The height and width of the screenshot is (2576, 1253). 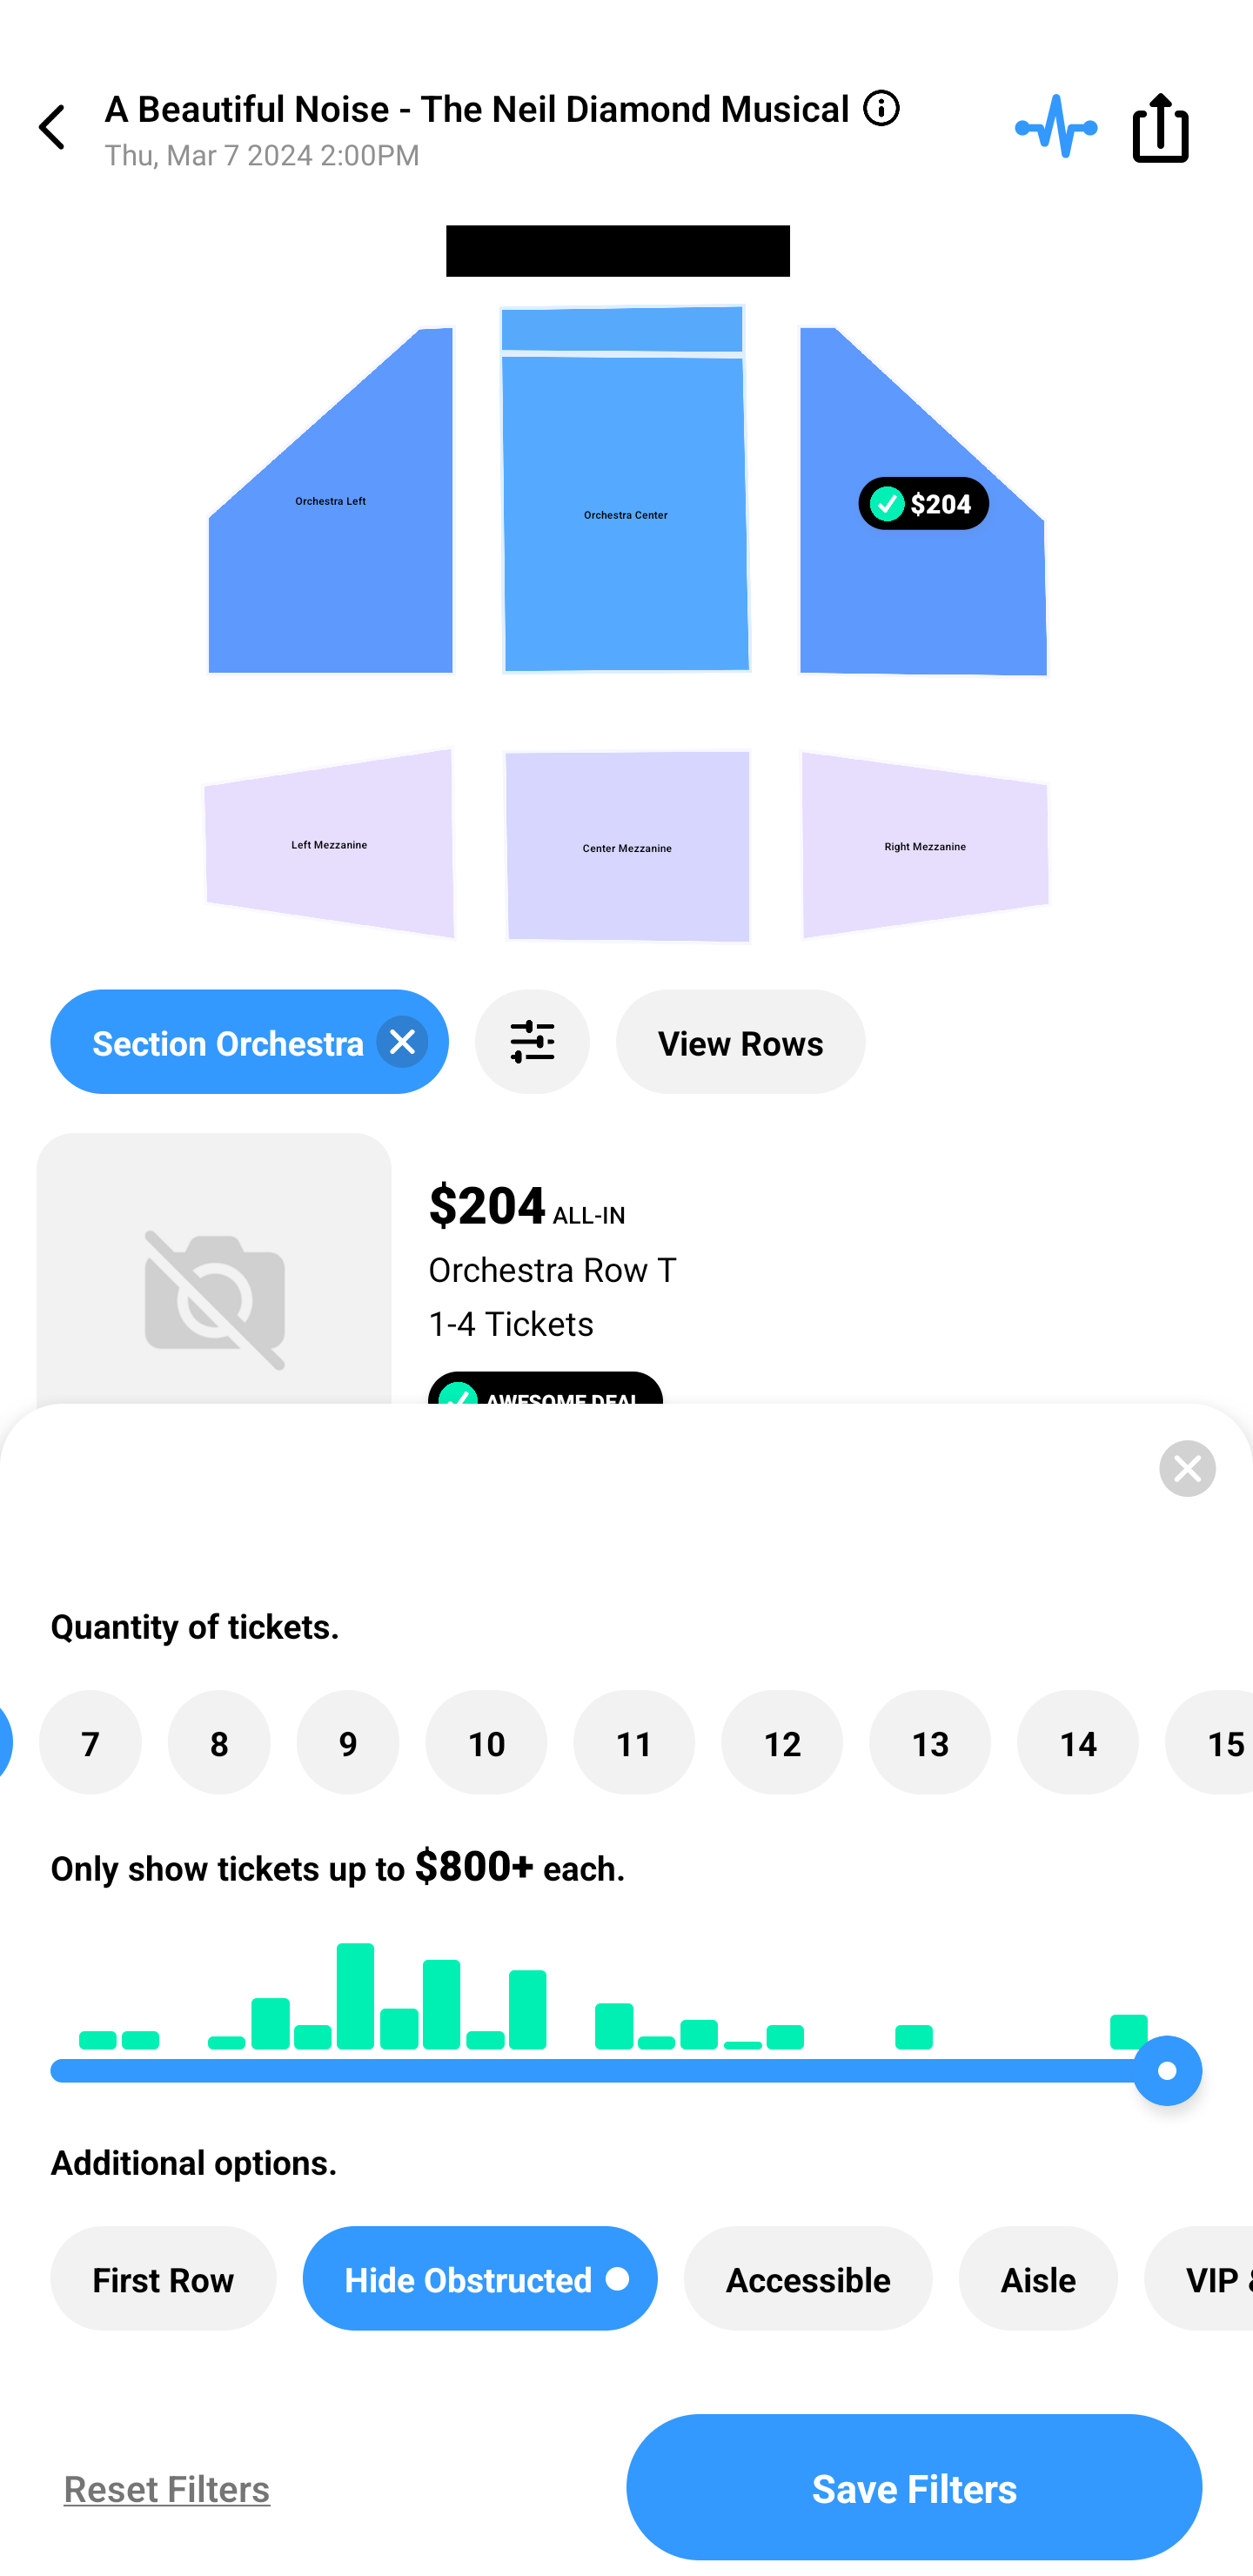 What do you see at coordinates (164, 2278) in the screenshot?
I see `First Row` at bounding box center [164, 2278].